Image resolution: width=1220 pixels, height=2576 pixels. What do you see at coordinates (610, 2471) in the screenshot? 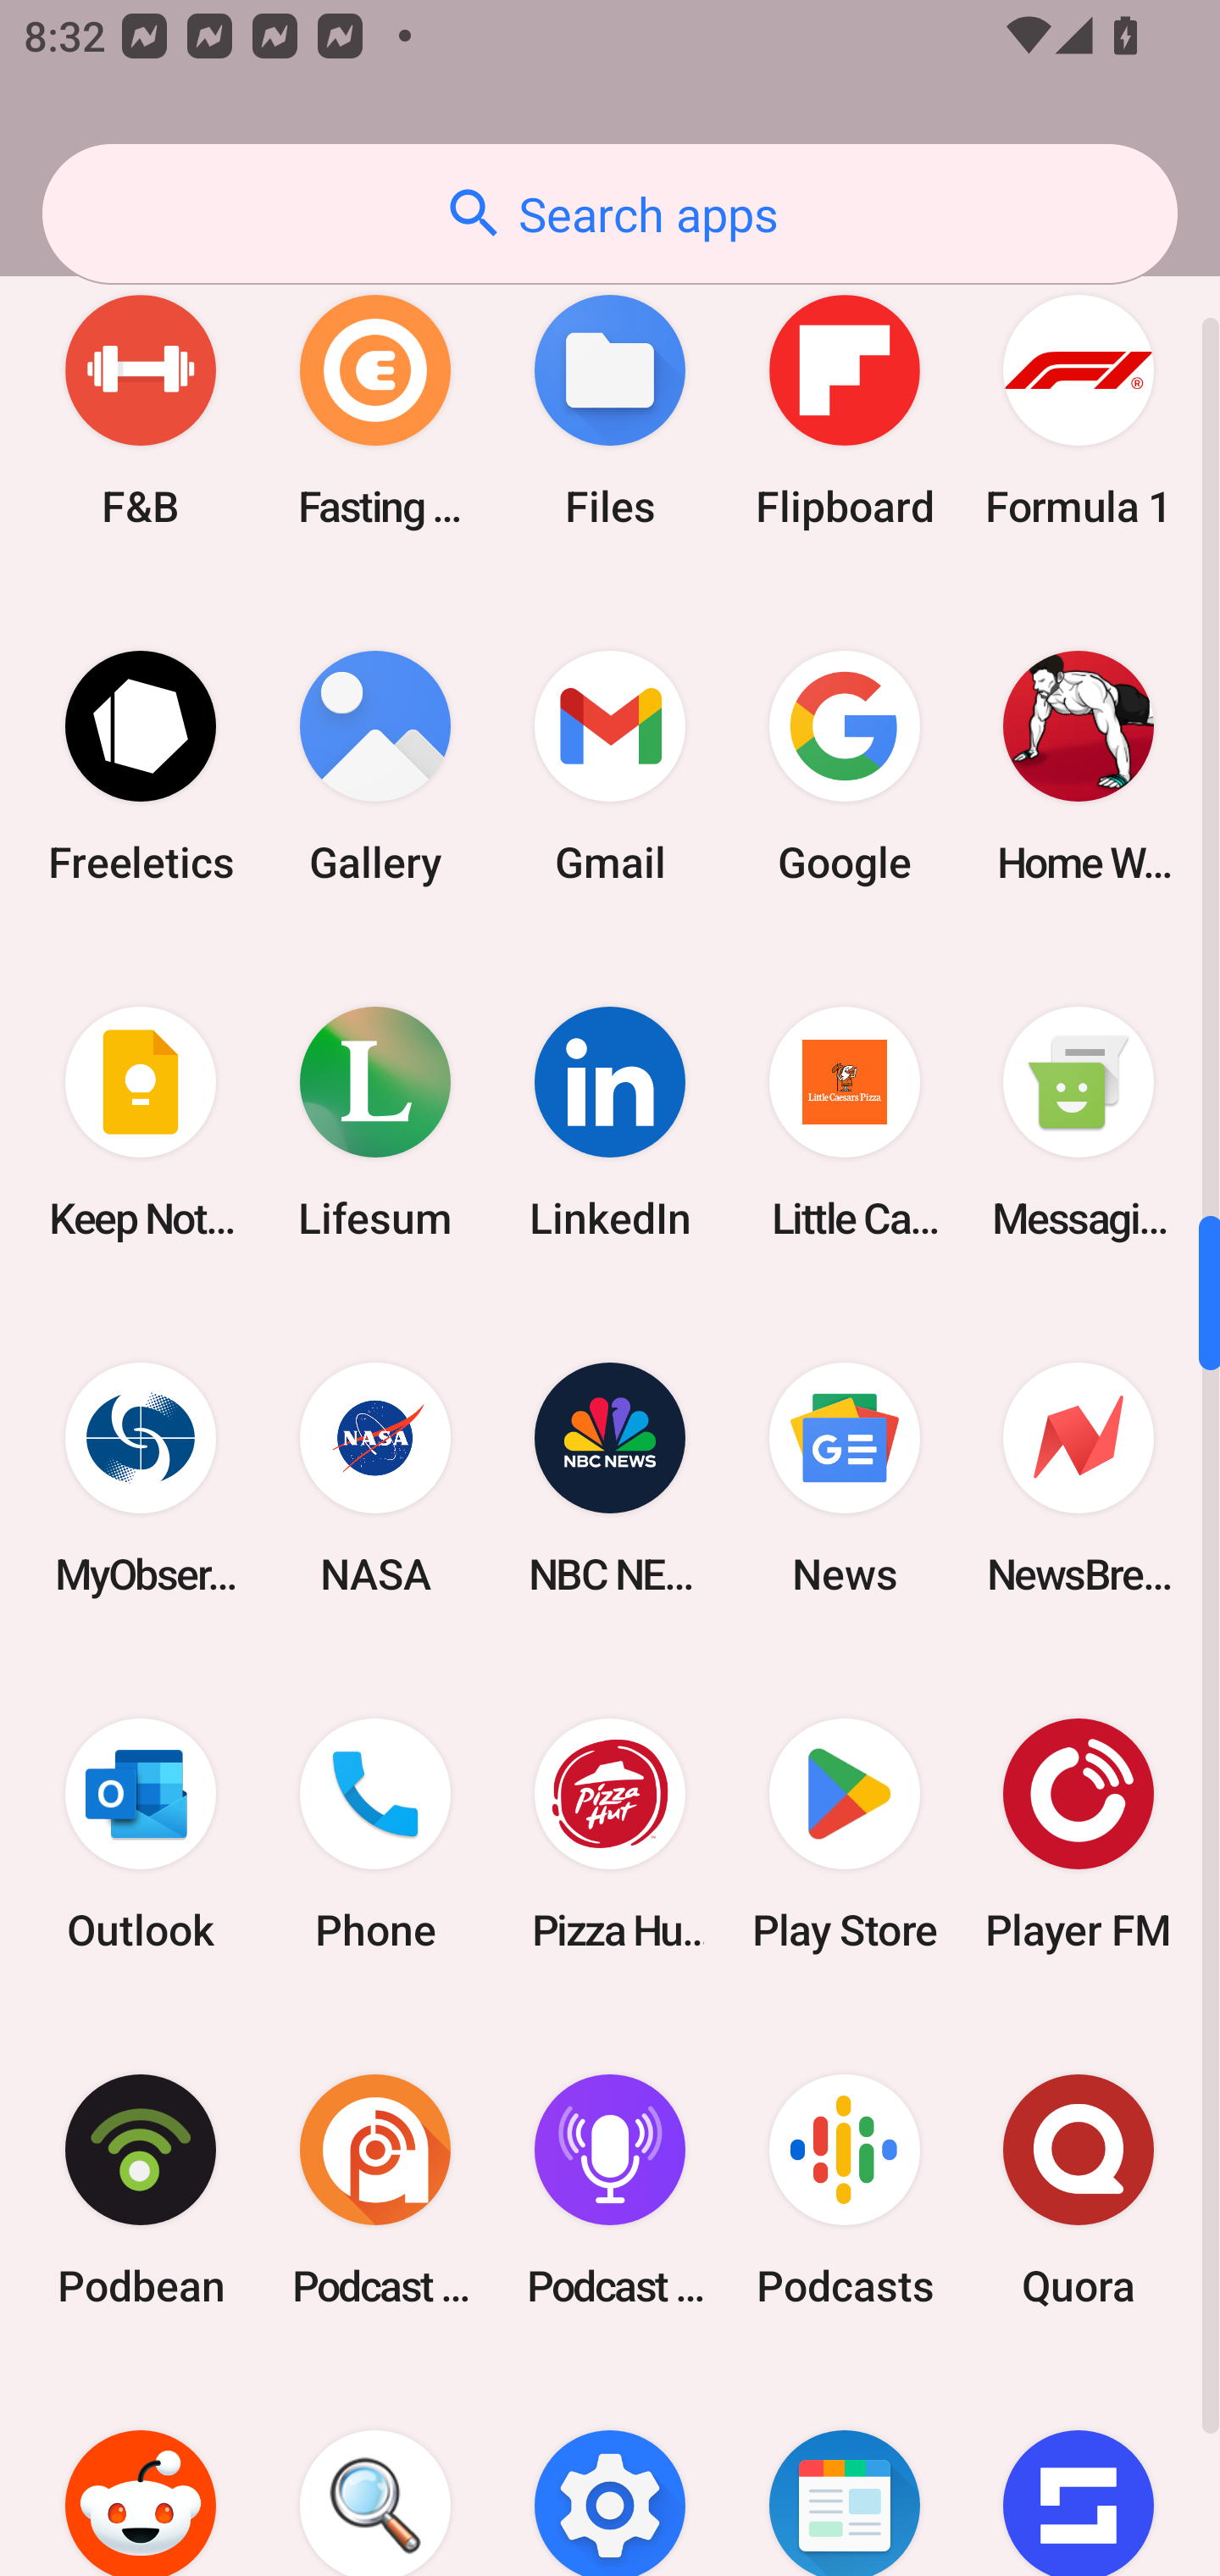
I see `Settings` at bounding box center [610, 2471].